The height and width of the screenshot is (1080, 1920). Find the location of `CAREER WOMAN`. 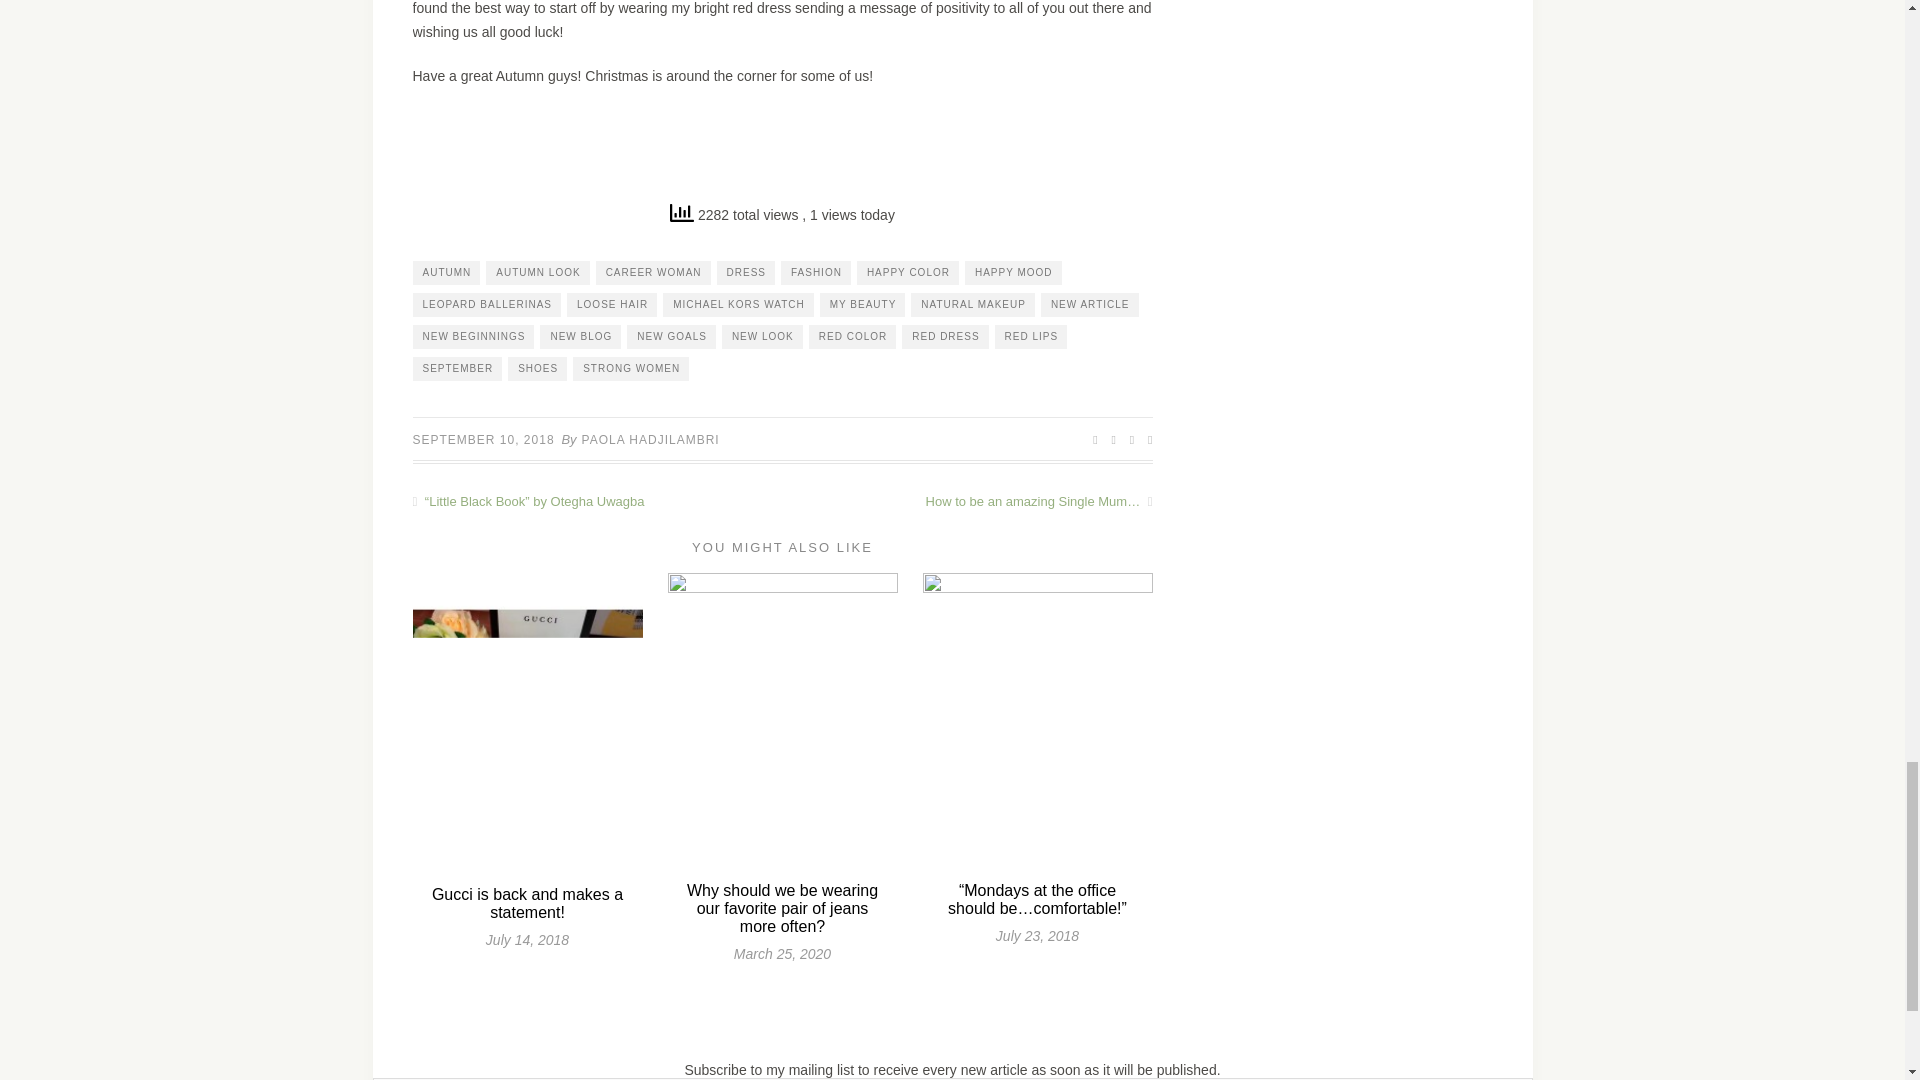

CAREER WOMAN is located at coordinates (652, 273).